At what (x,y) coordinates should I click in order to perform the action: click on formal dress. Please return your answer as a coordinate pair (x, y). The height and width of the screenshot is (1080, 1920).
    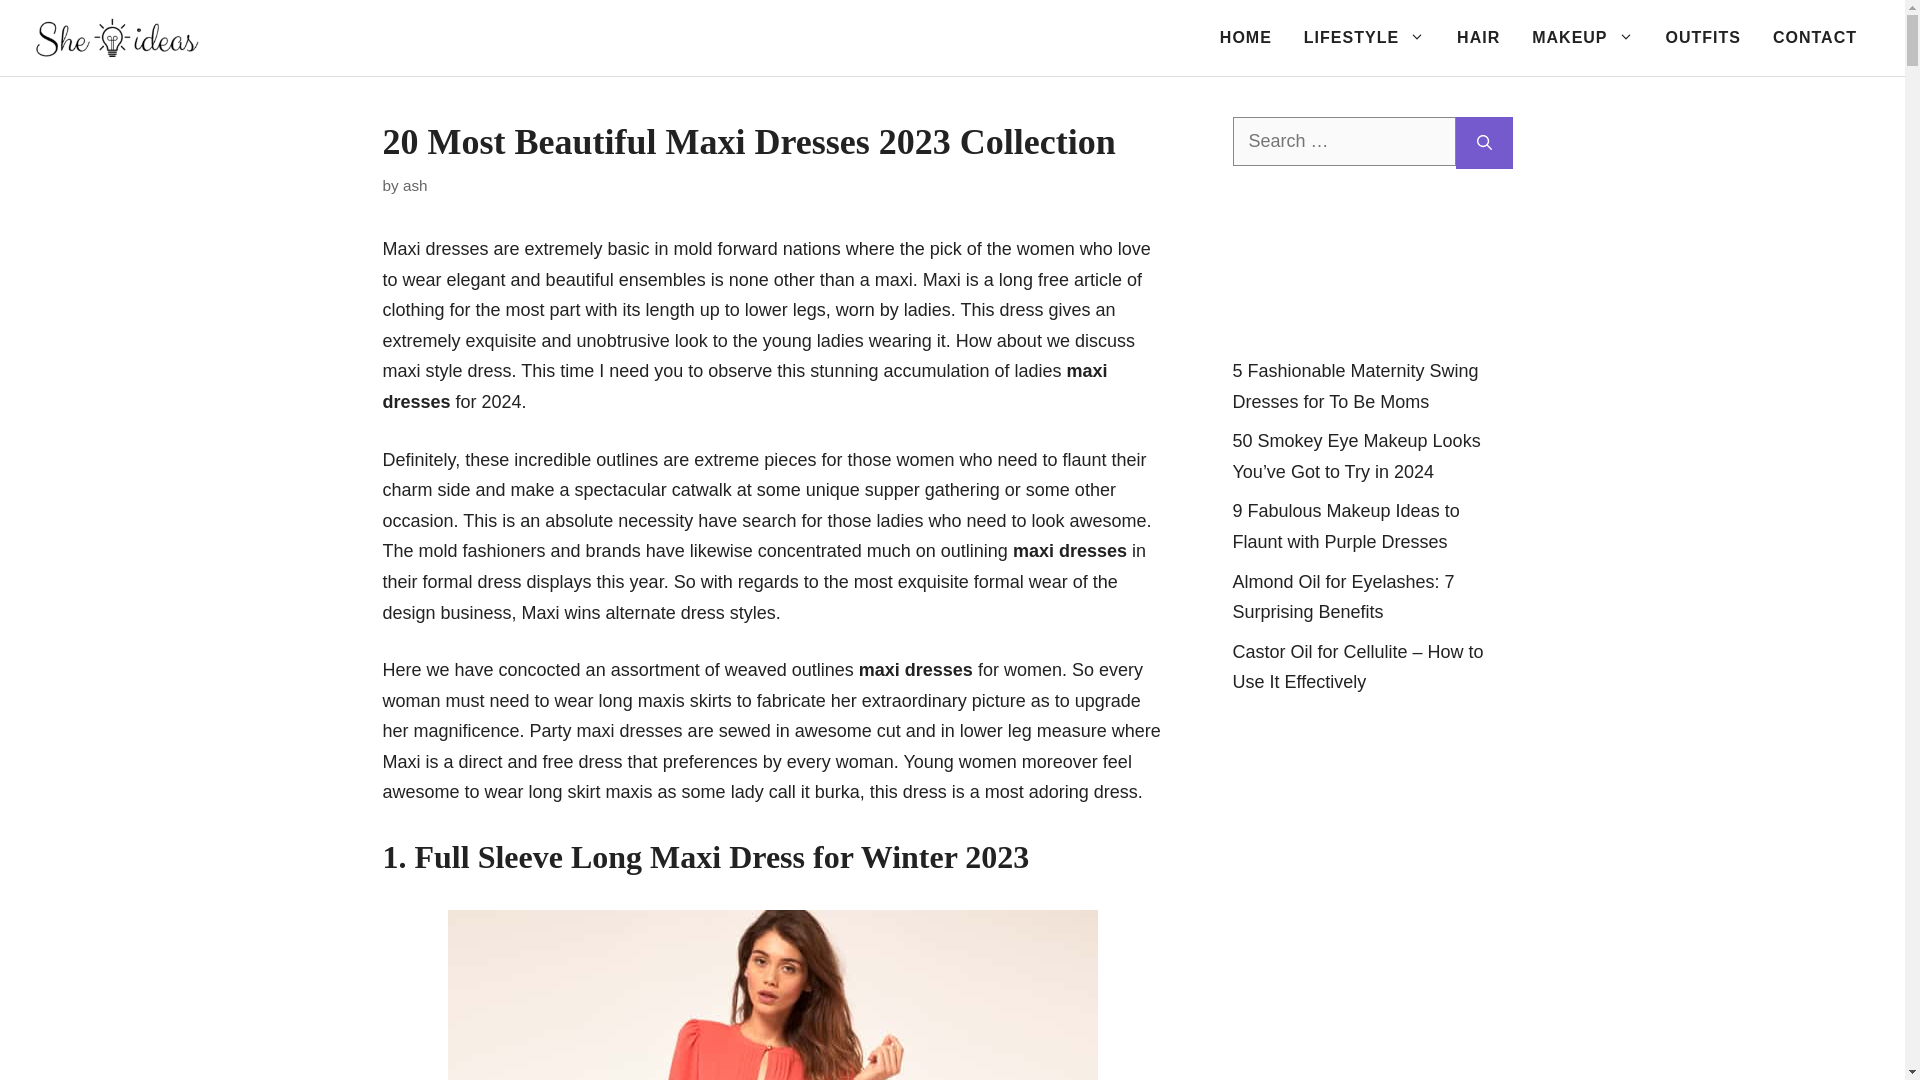
    Looking at the image, I should click on (472, 582).